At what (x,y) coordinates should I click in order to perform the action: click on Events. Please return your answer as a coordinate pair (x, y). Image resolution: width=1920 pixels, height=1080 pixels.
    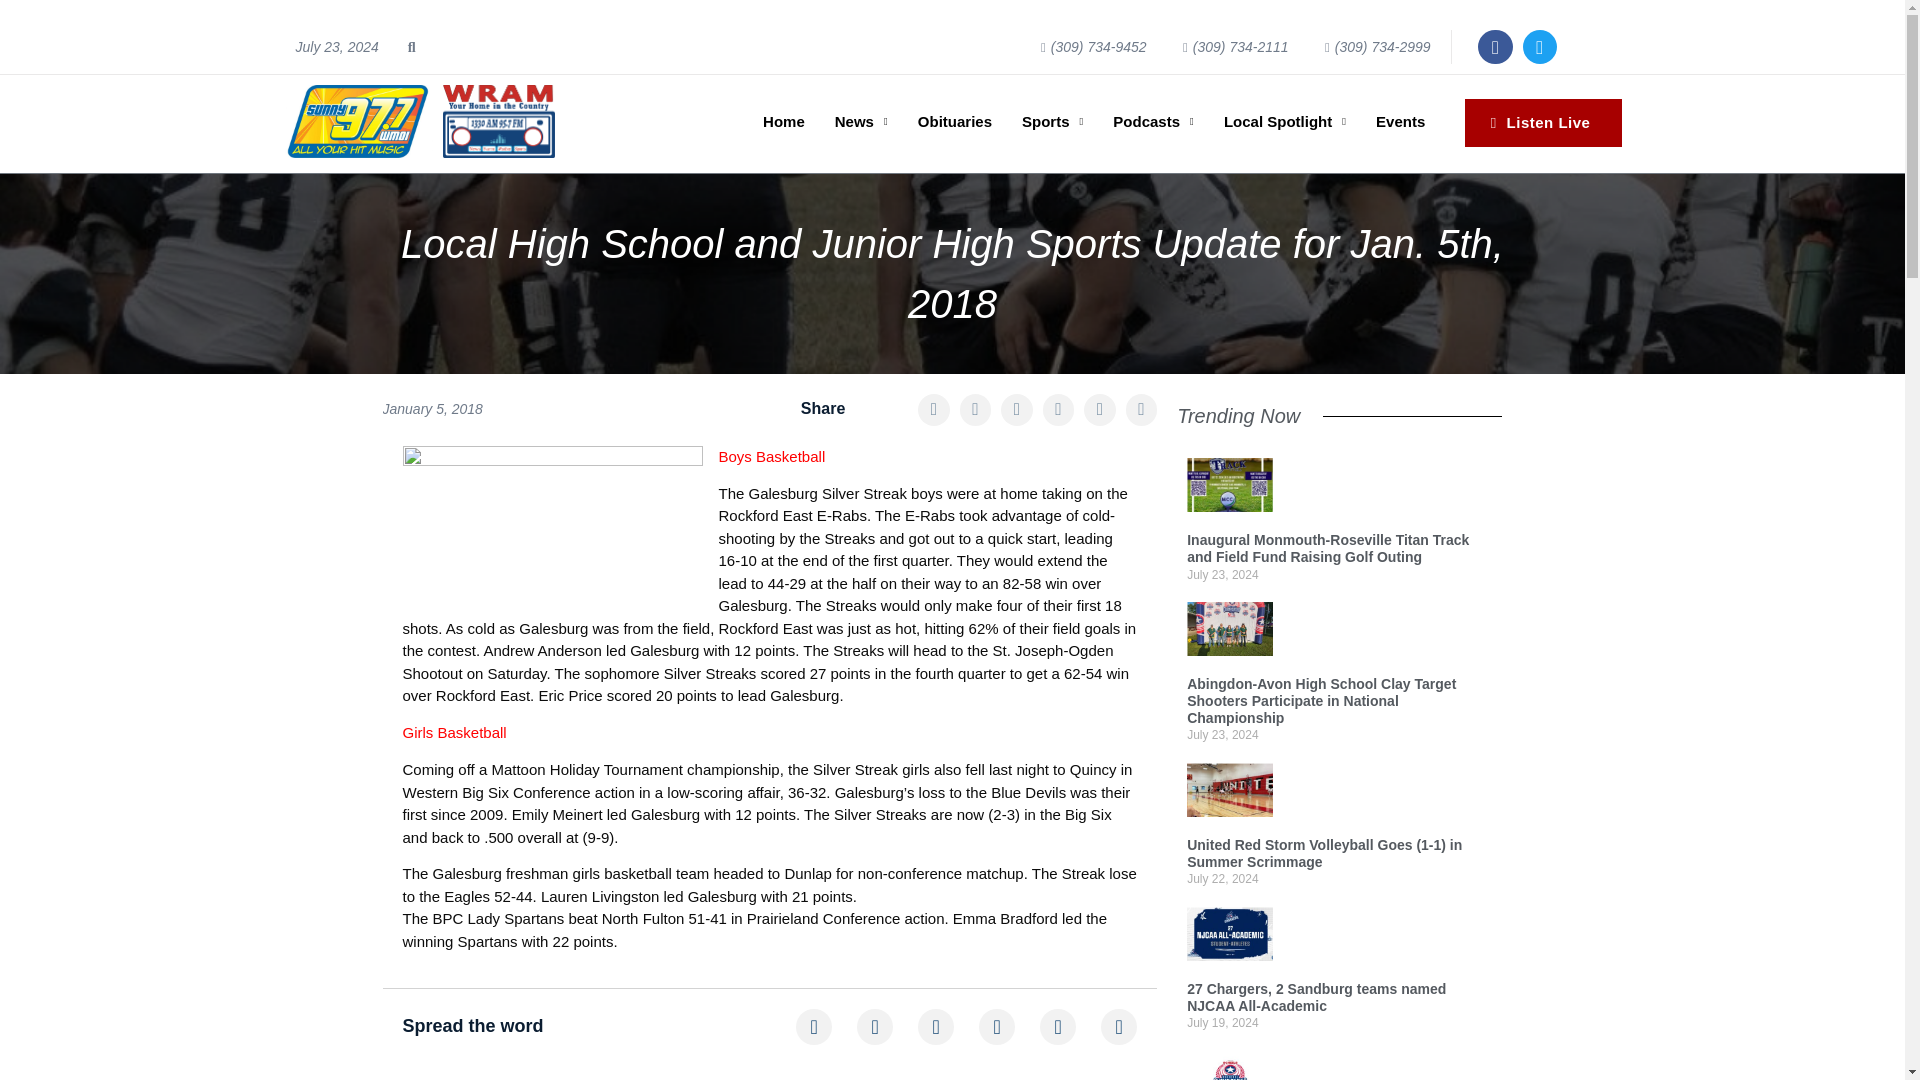
    Looking at the image, I should click on (1400, 122).